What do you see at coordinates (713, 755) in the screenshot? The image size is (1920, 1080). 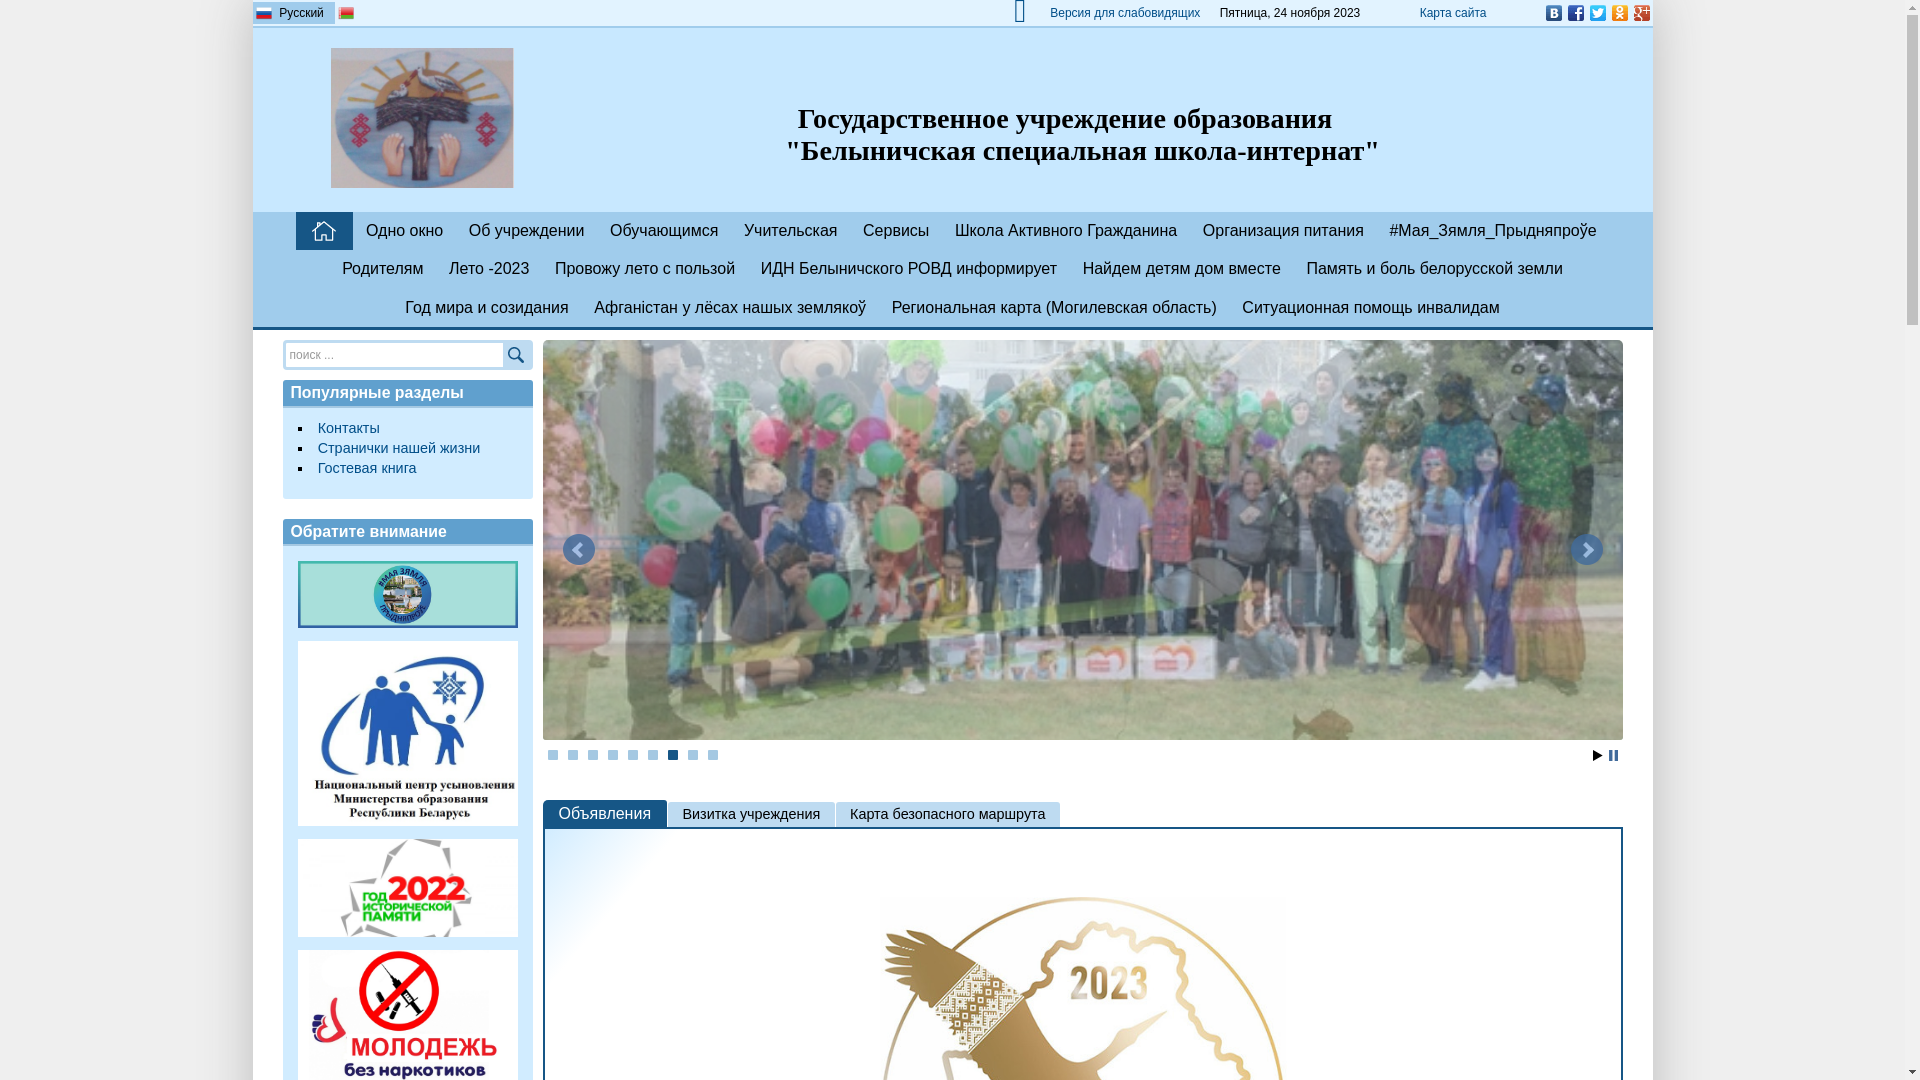 I see `9` at bounding box center [713, 755].